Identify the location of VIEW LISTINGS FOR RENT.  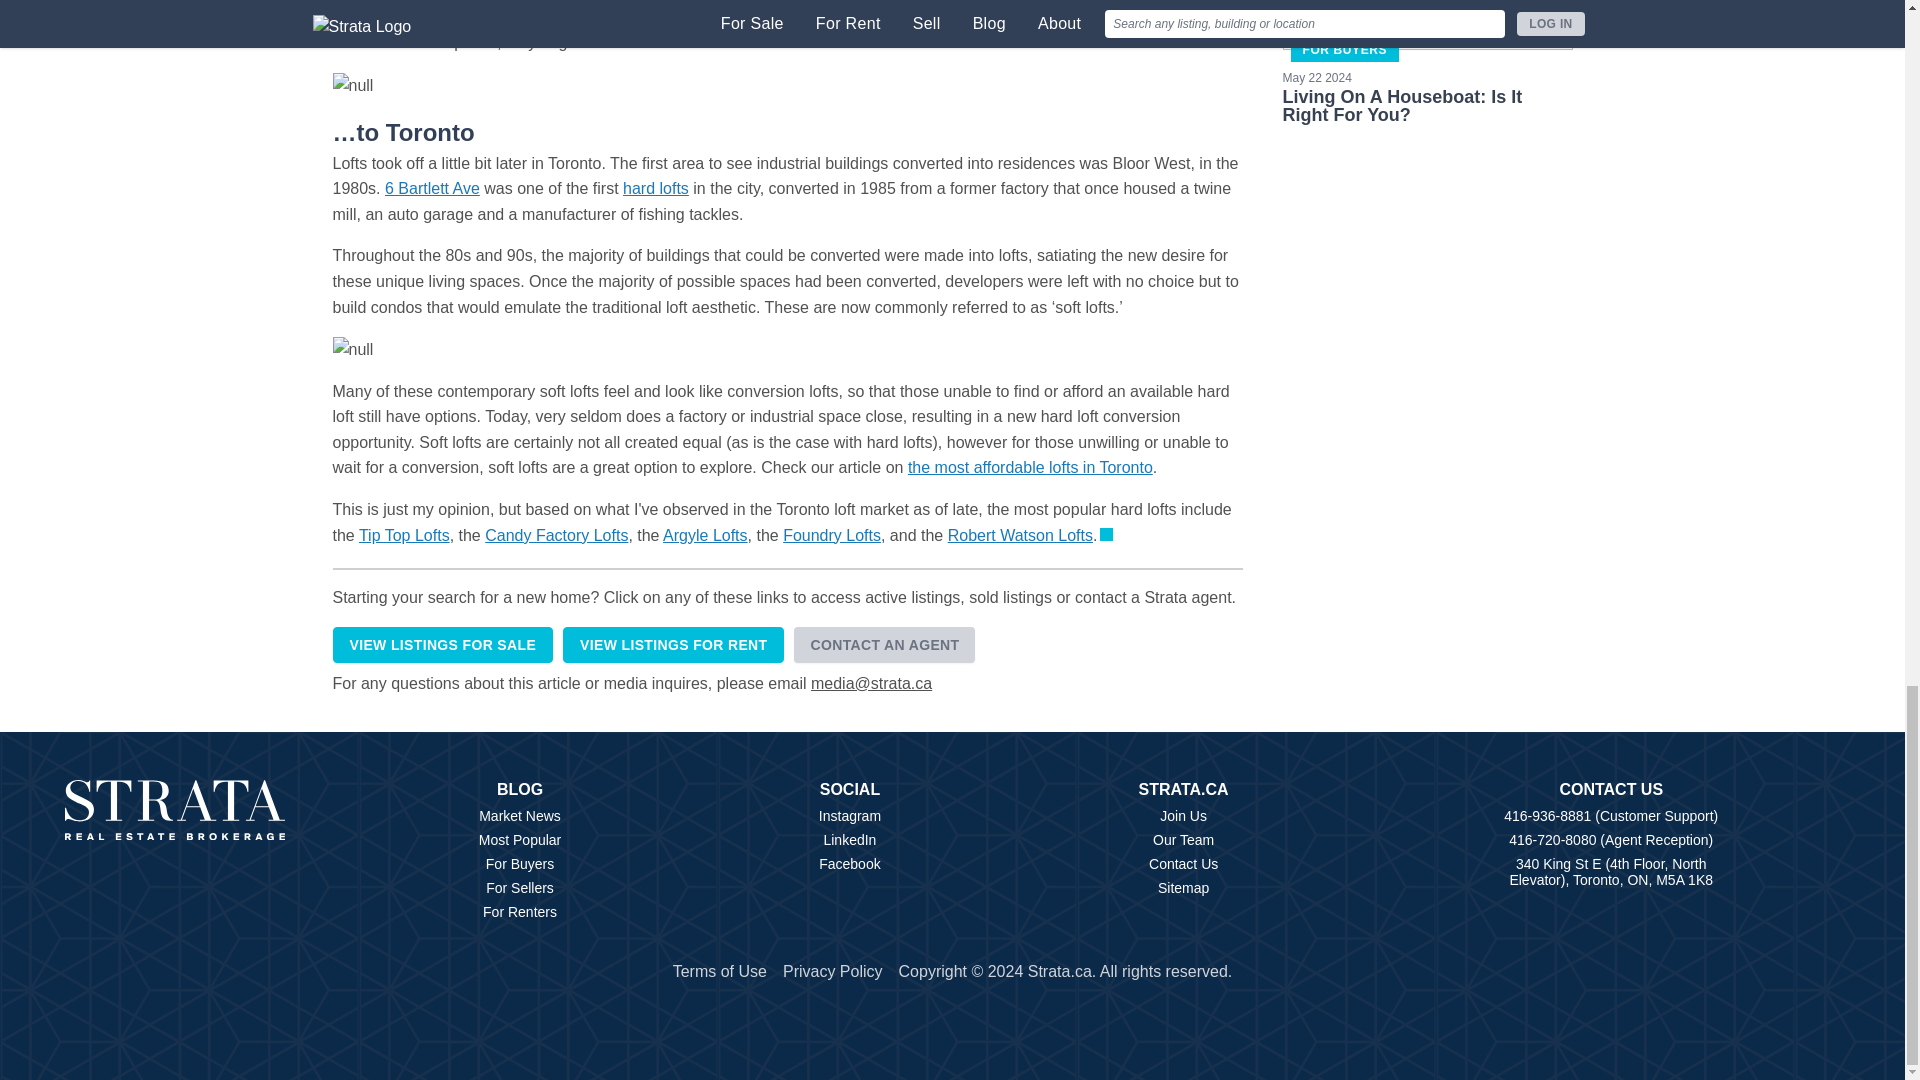
(672, 645).